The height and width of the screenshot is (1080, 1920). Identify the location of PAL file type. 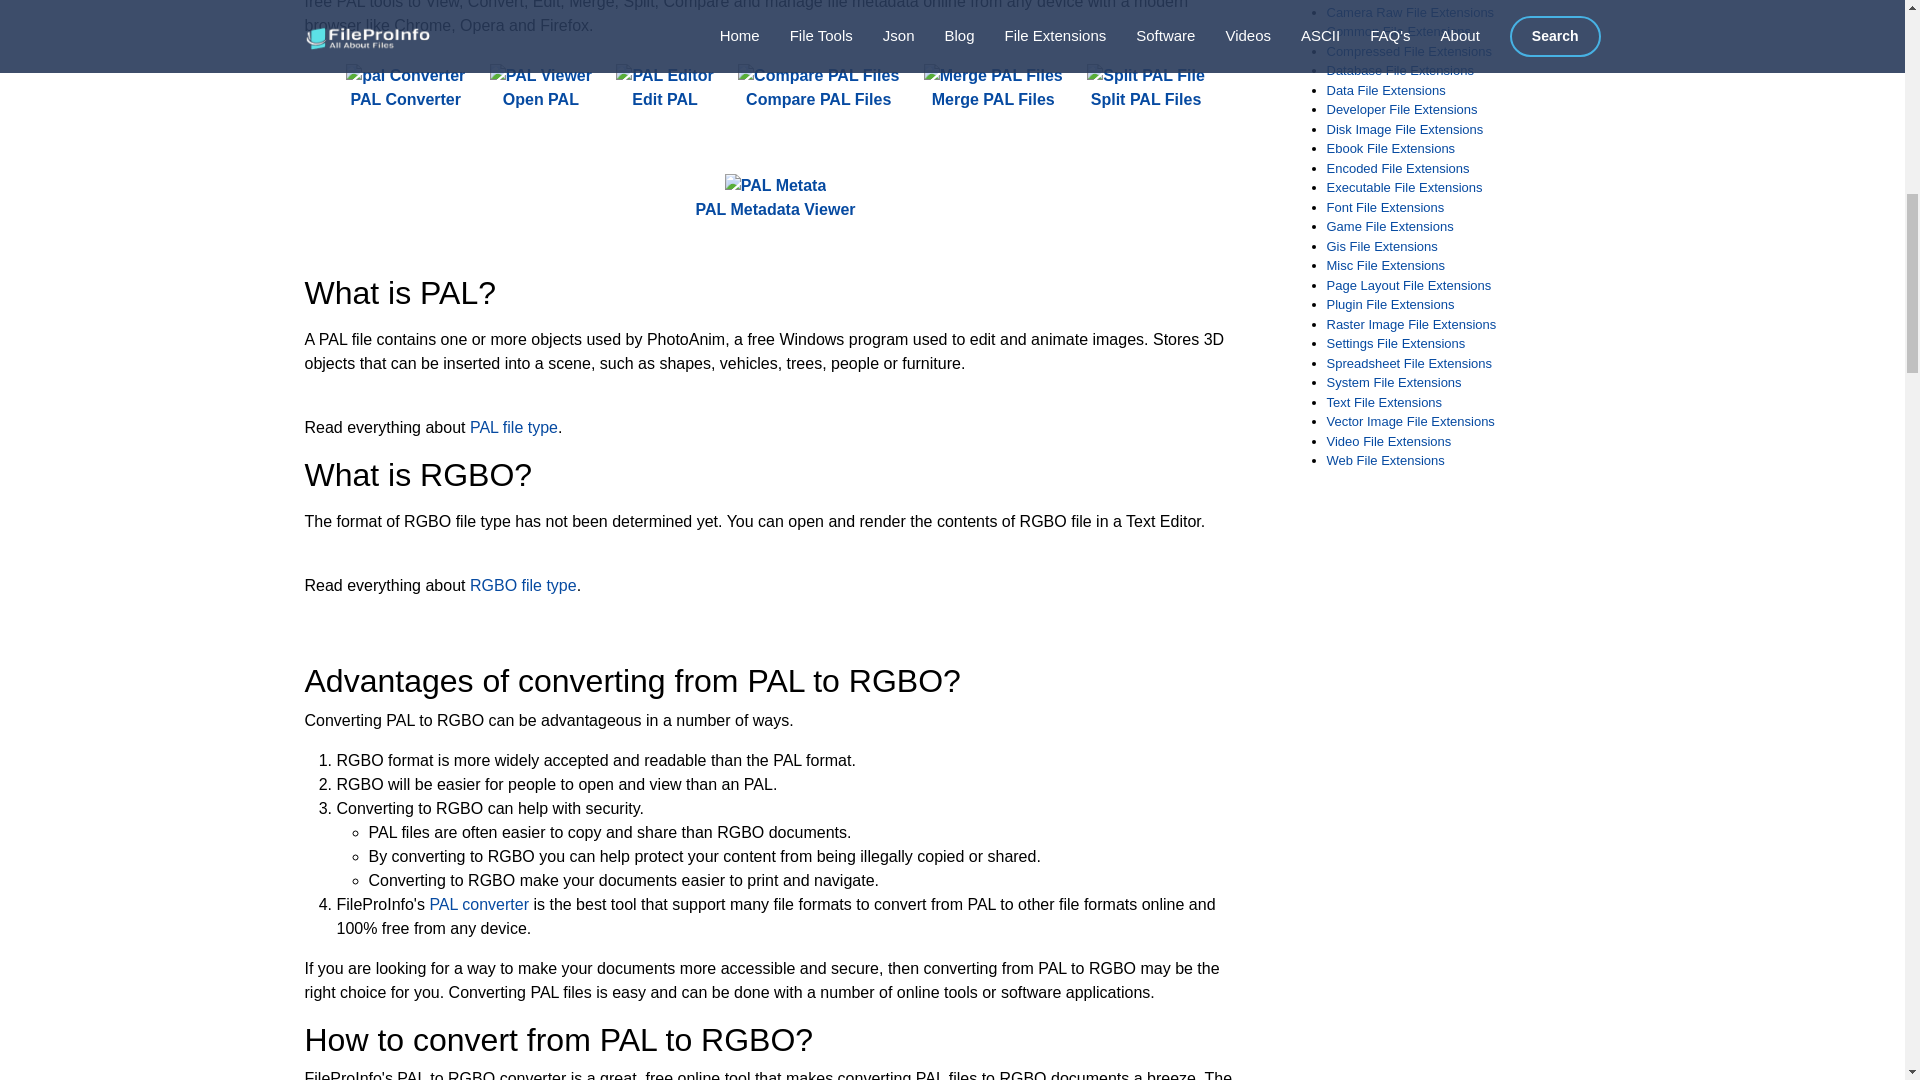
(514, 428).